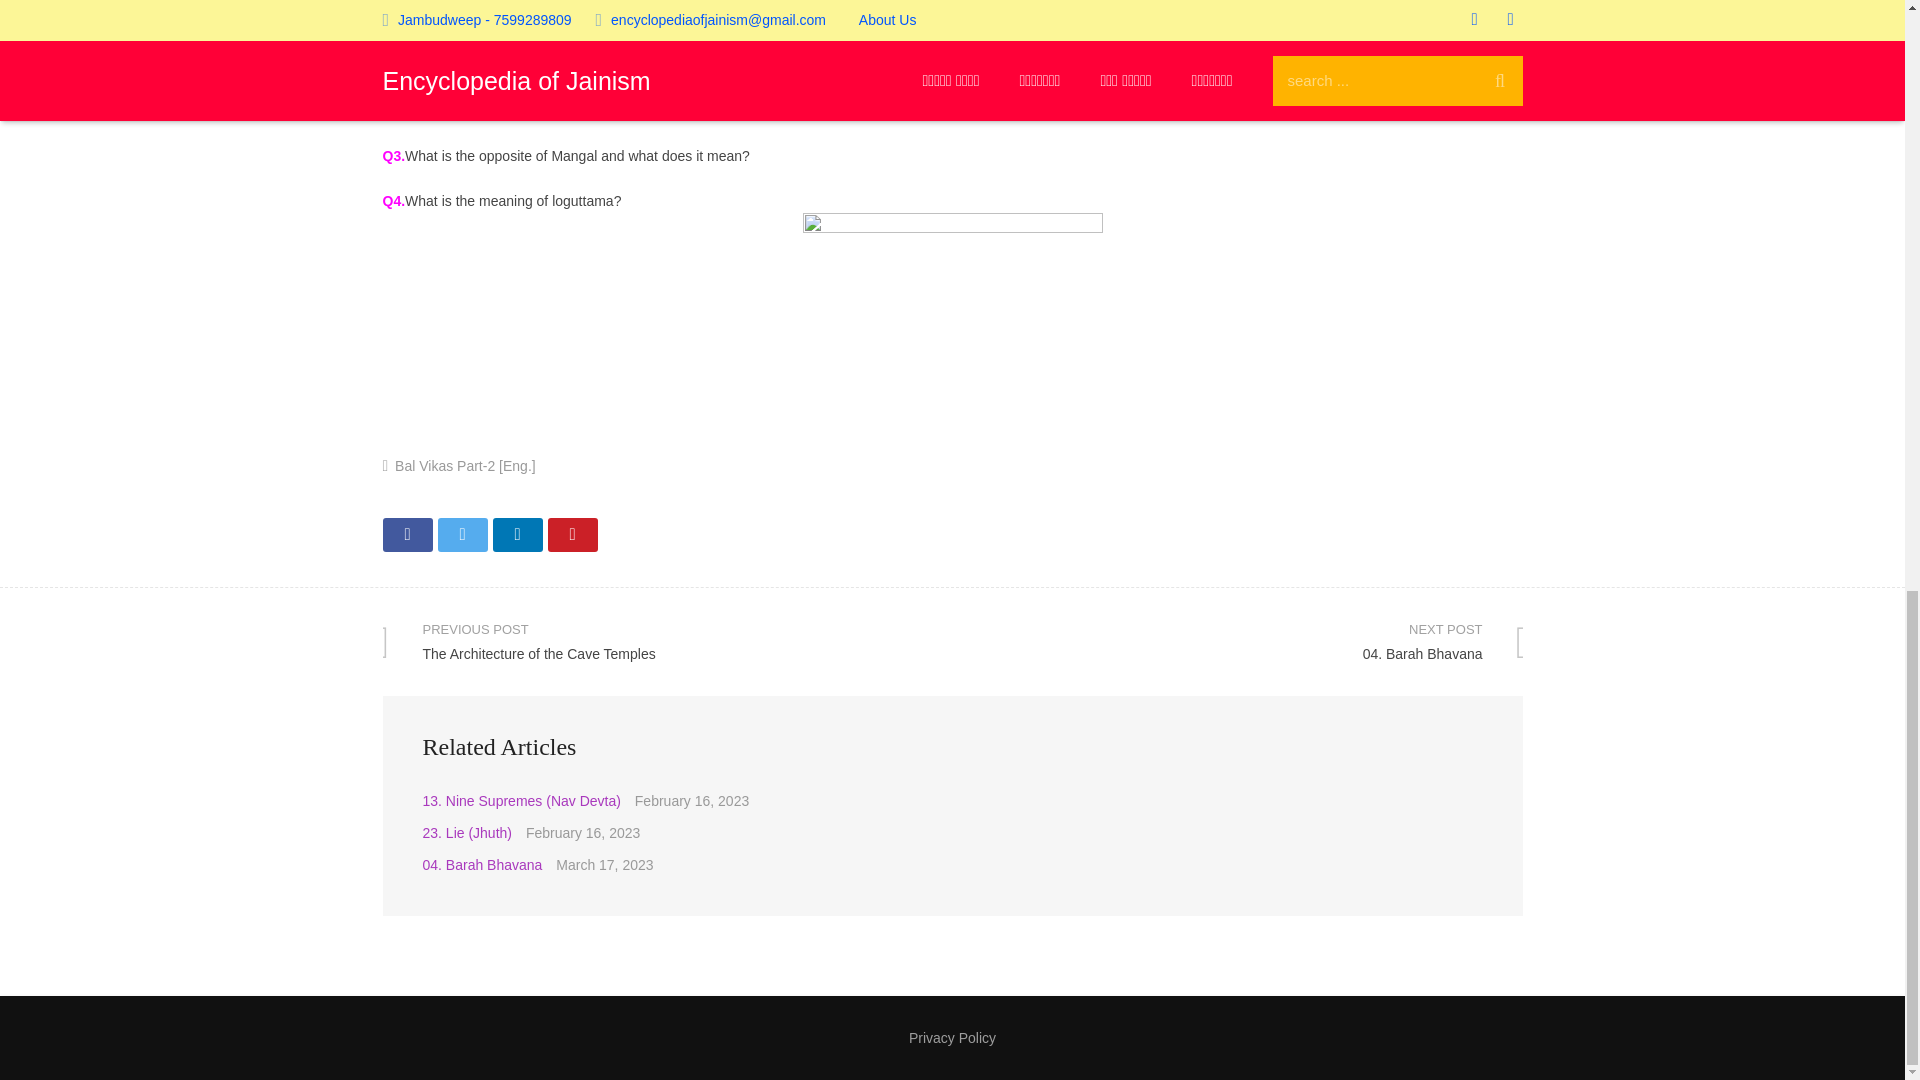 The height and width of the screenshot is (1080, 1920). Describe the element at coordinates (667, 641) in the screenshot. I see `Share this` at that location.